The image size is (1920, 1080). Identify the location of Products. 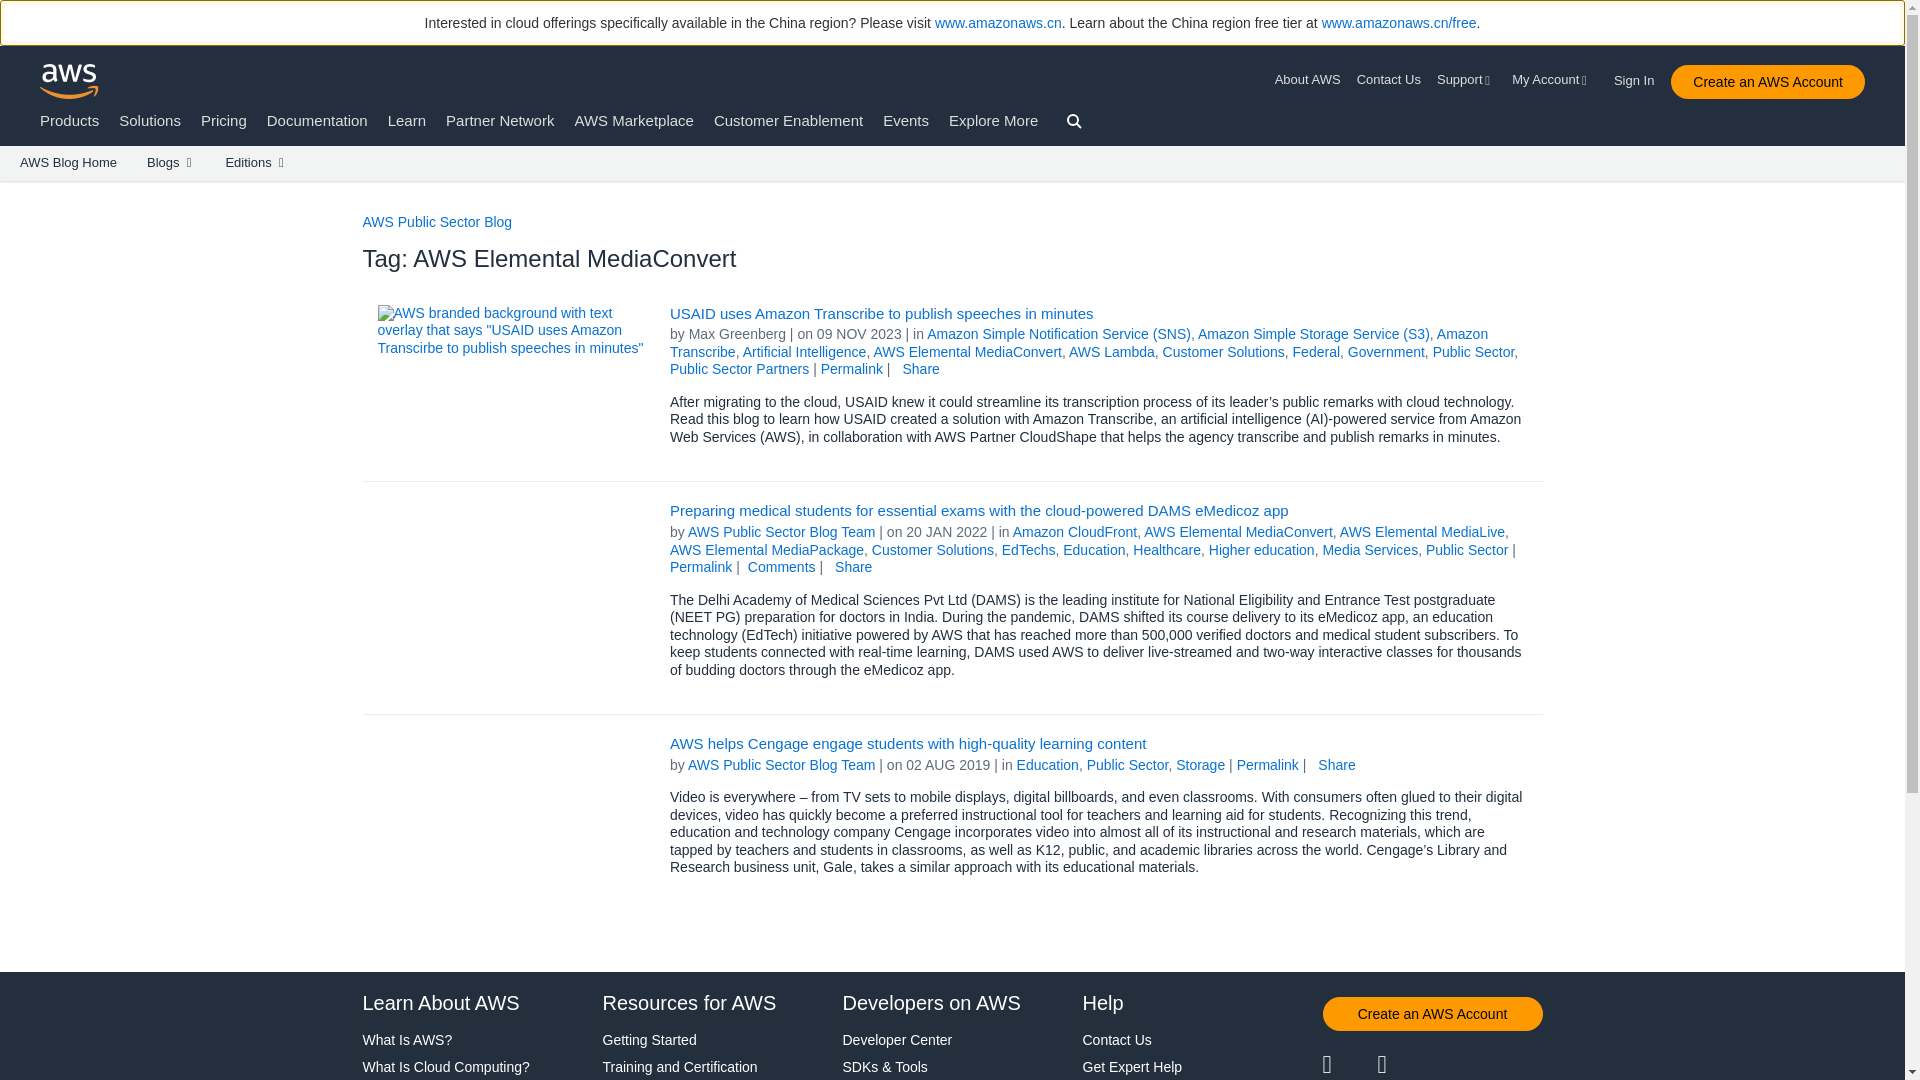
(70, 120).